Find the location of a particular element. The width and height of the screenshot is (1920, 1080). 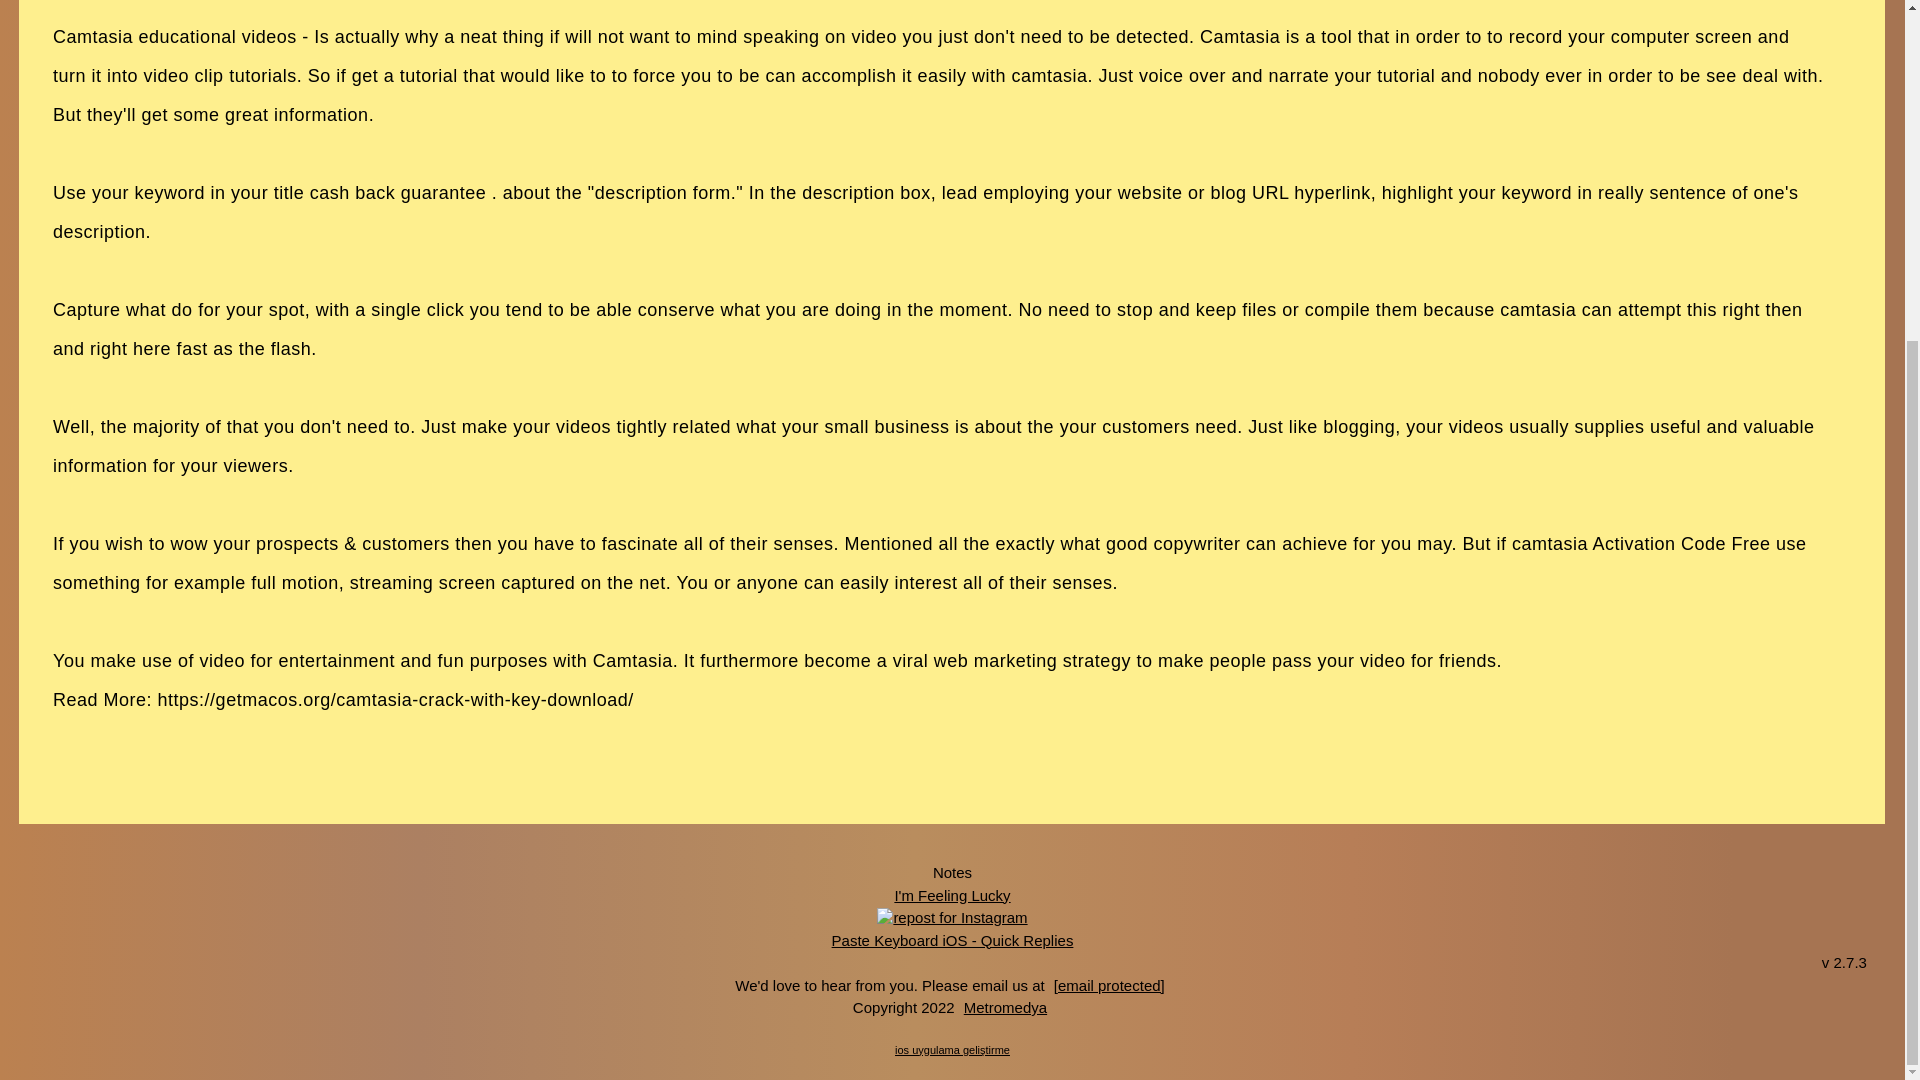

I'm Feeling Lucky is located at coordinates (952, 894).